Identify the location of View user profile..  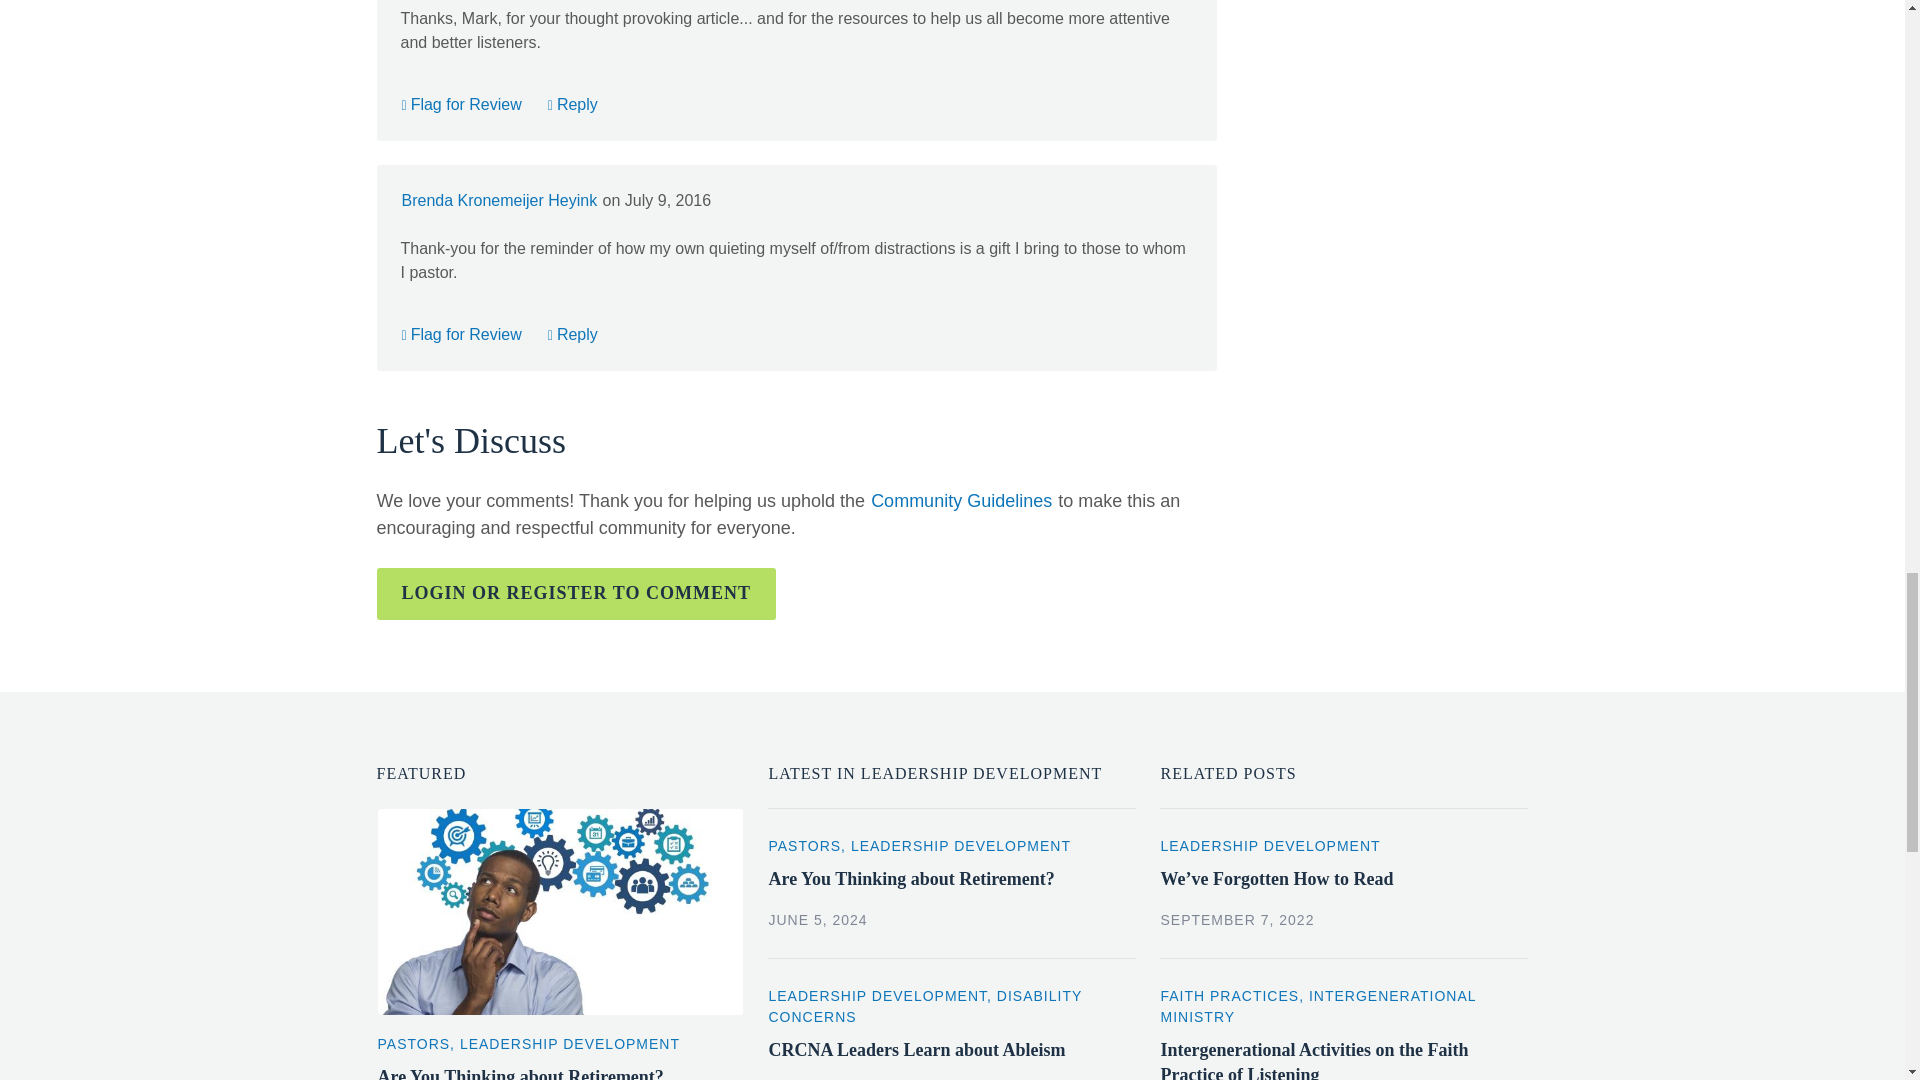
(498, 200).